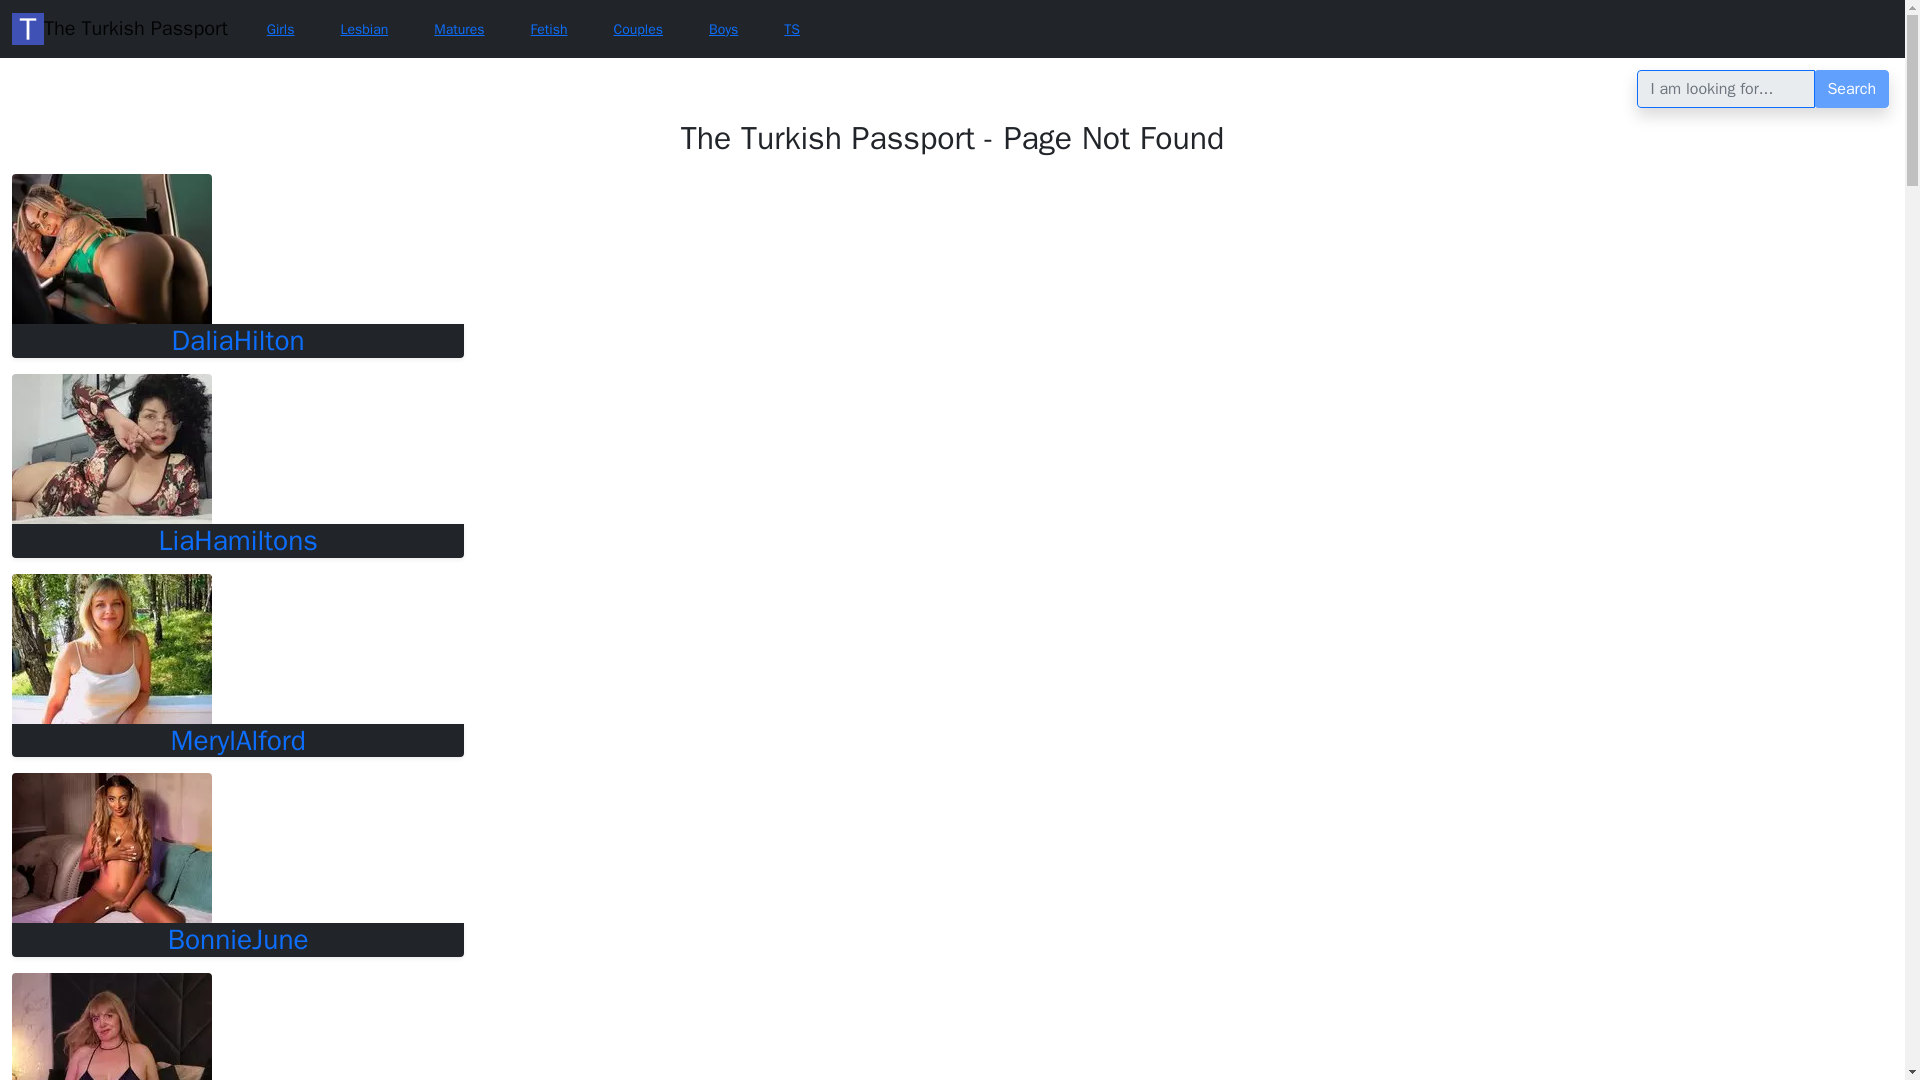 The image size is (1920, 1080). Describe the element at coordinates (550, 30) in the screenshot. I see `Fetish` at that location.